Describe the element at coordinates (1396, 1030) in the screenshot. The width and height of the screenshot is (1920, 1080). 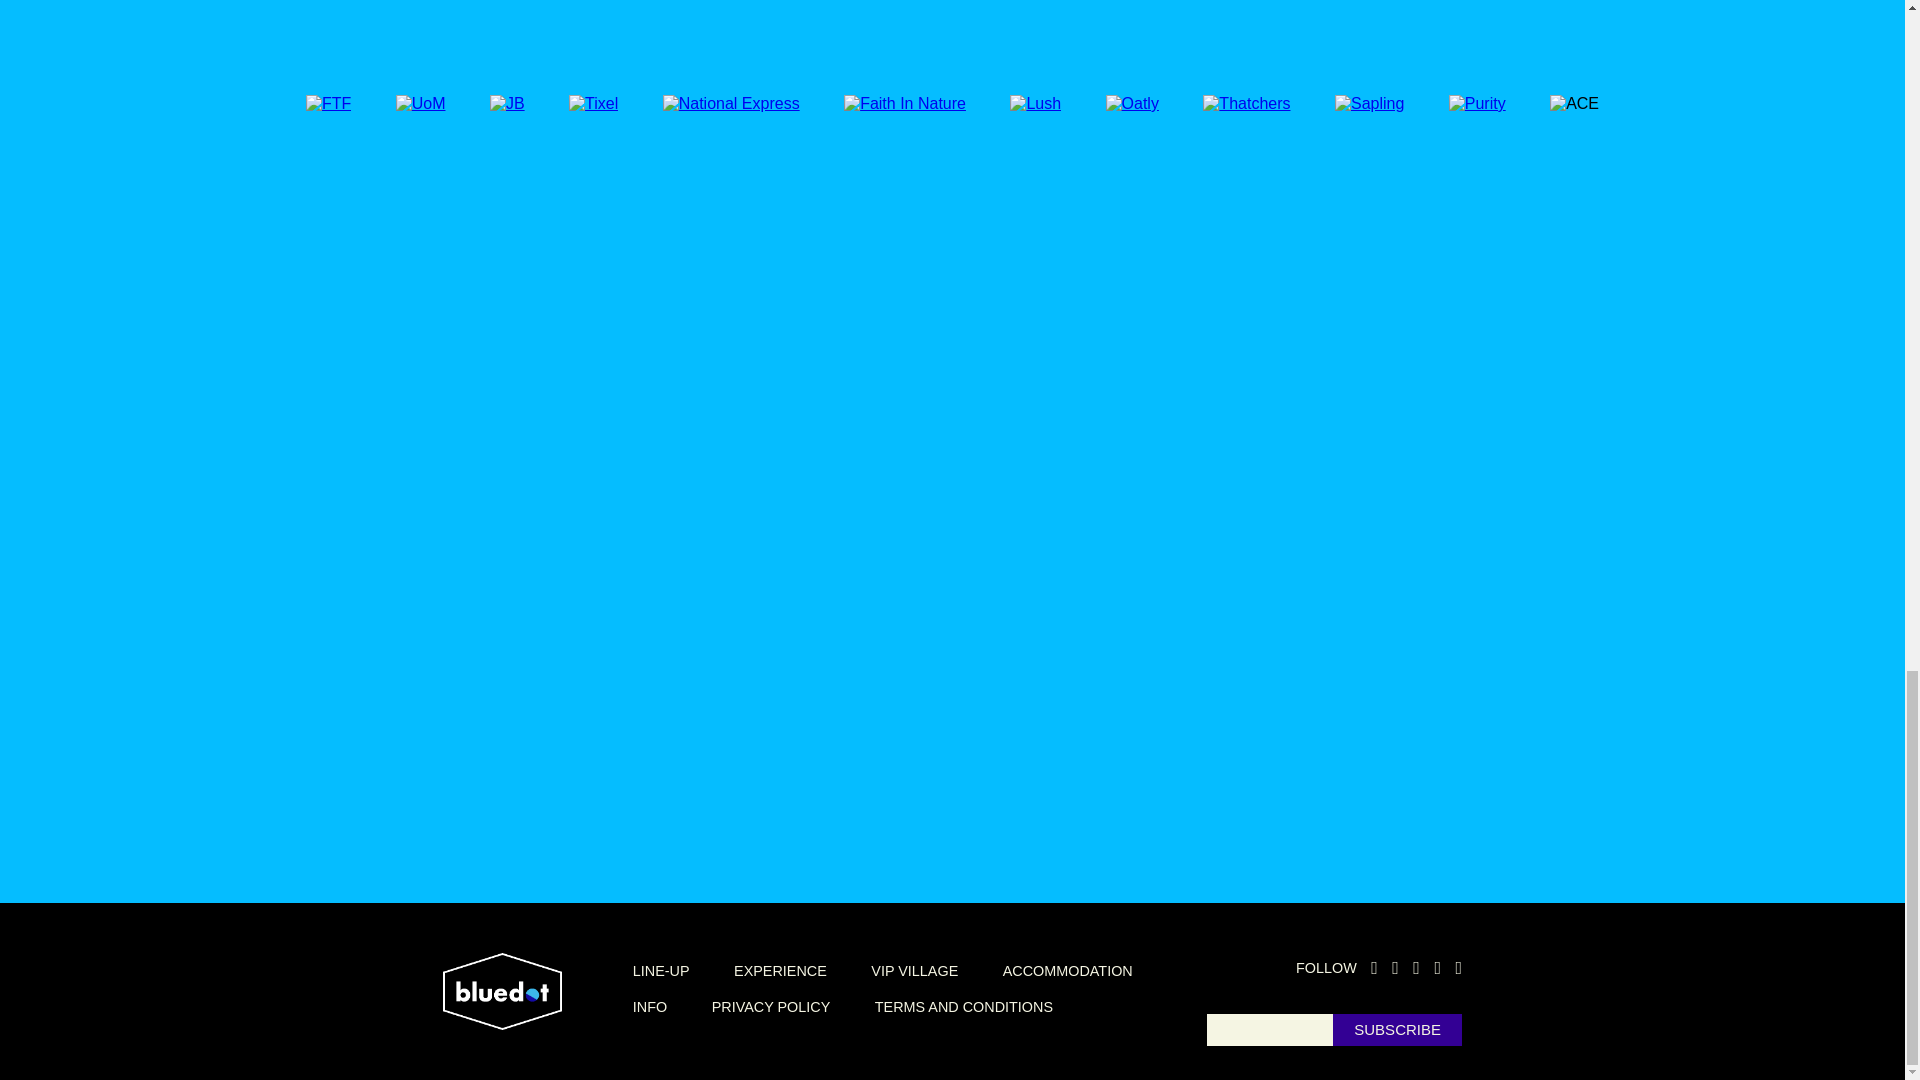
I see `SUBSCRIBE` at that location.